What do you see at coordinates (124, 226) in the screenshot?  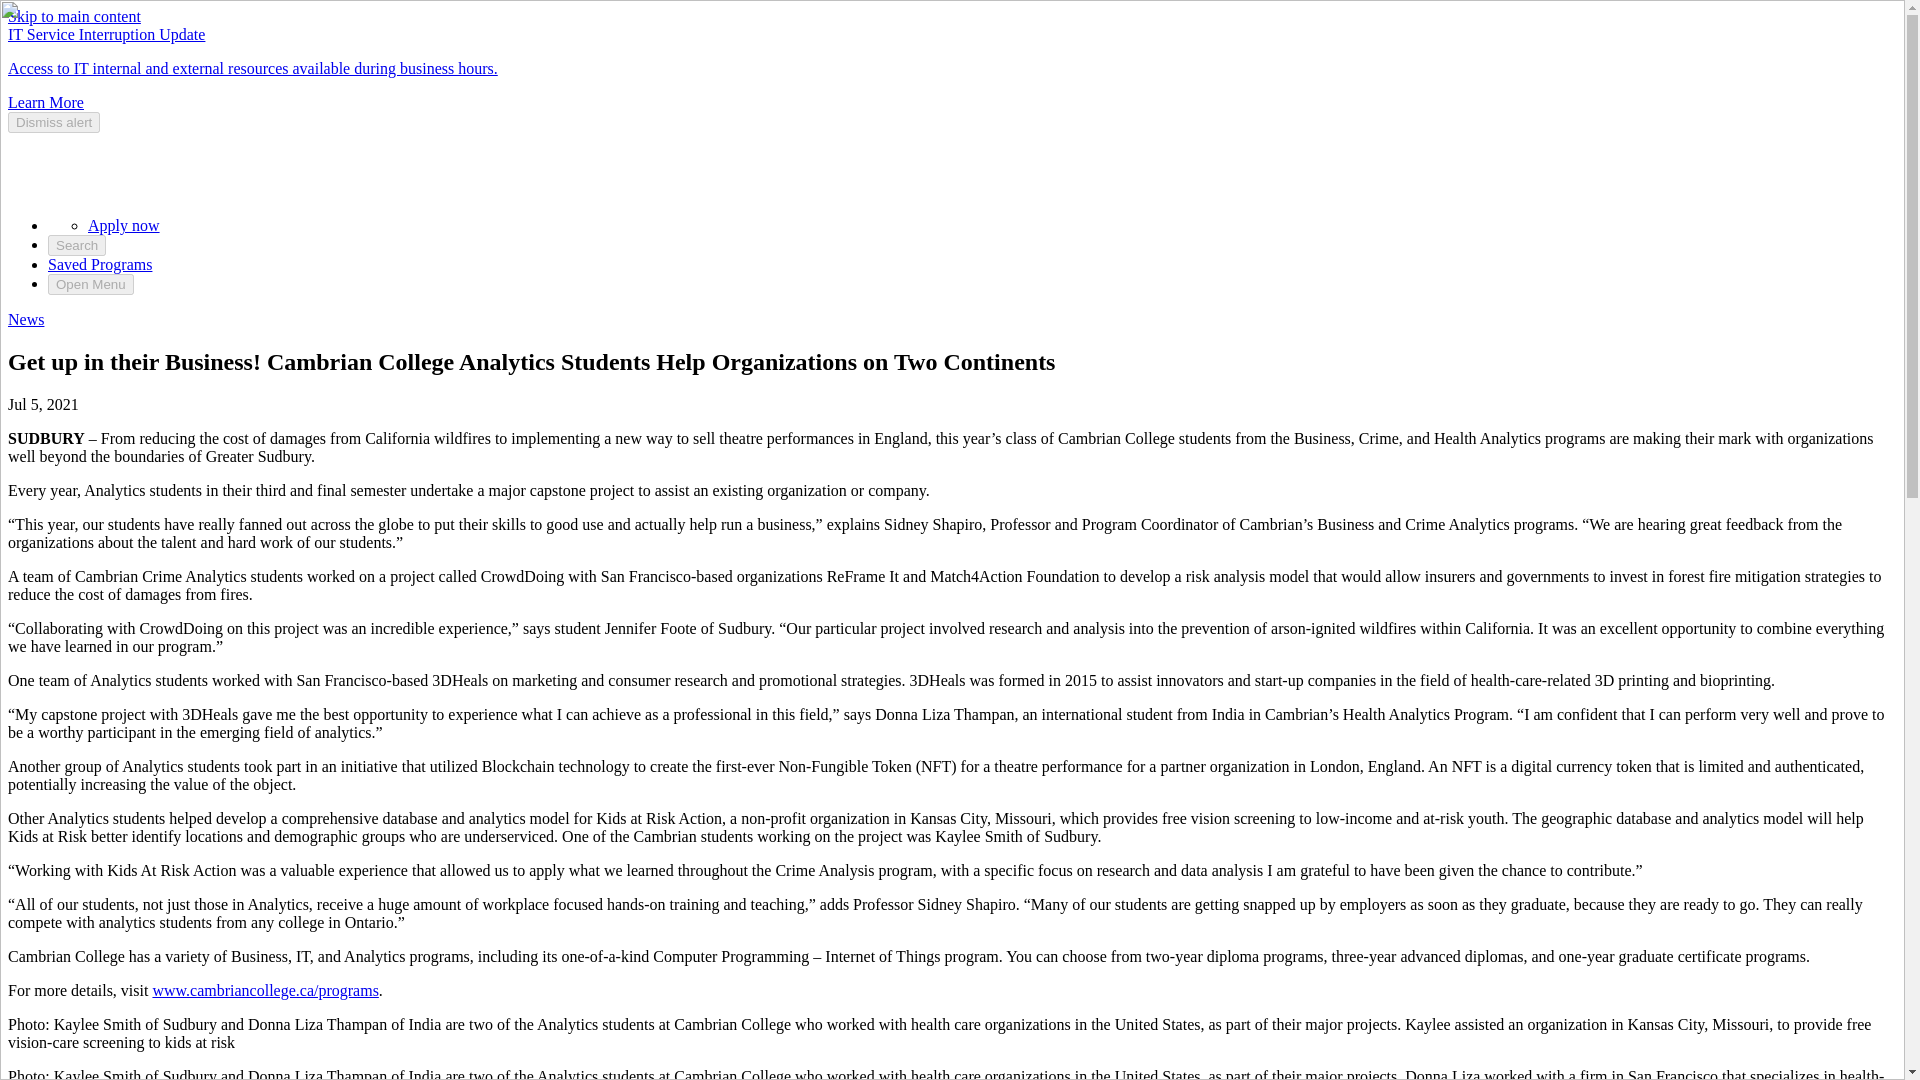 I see `Apply now` at bounding box center [124, 226].